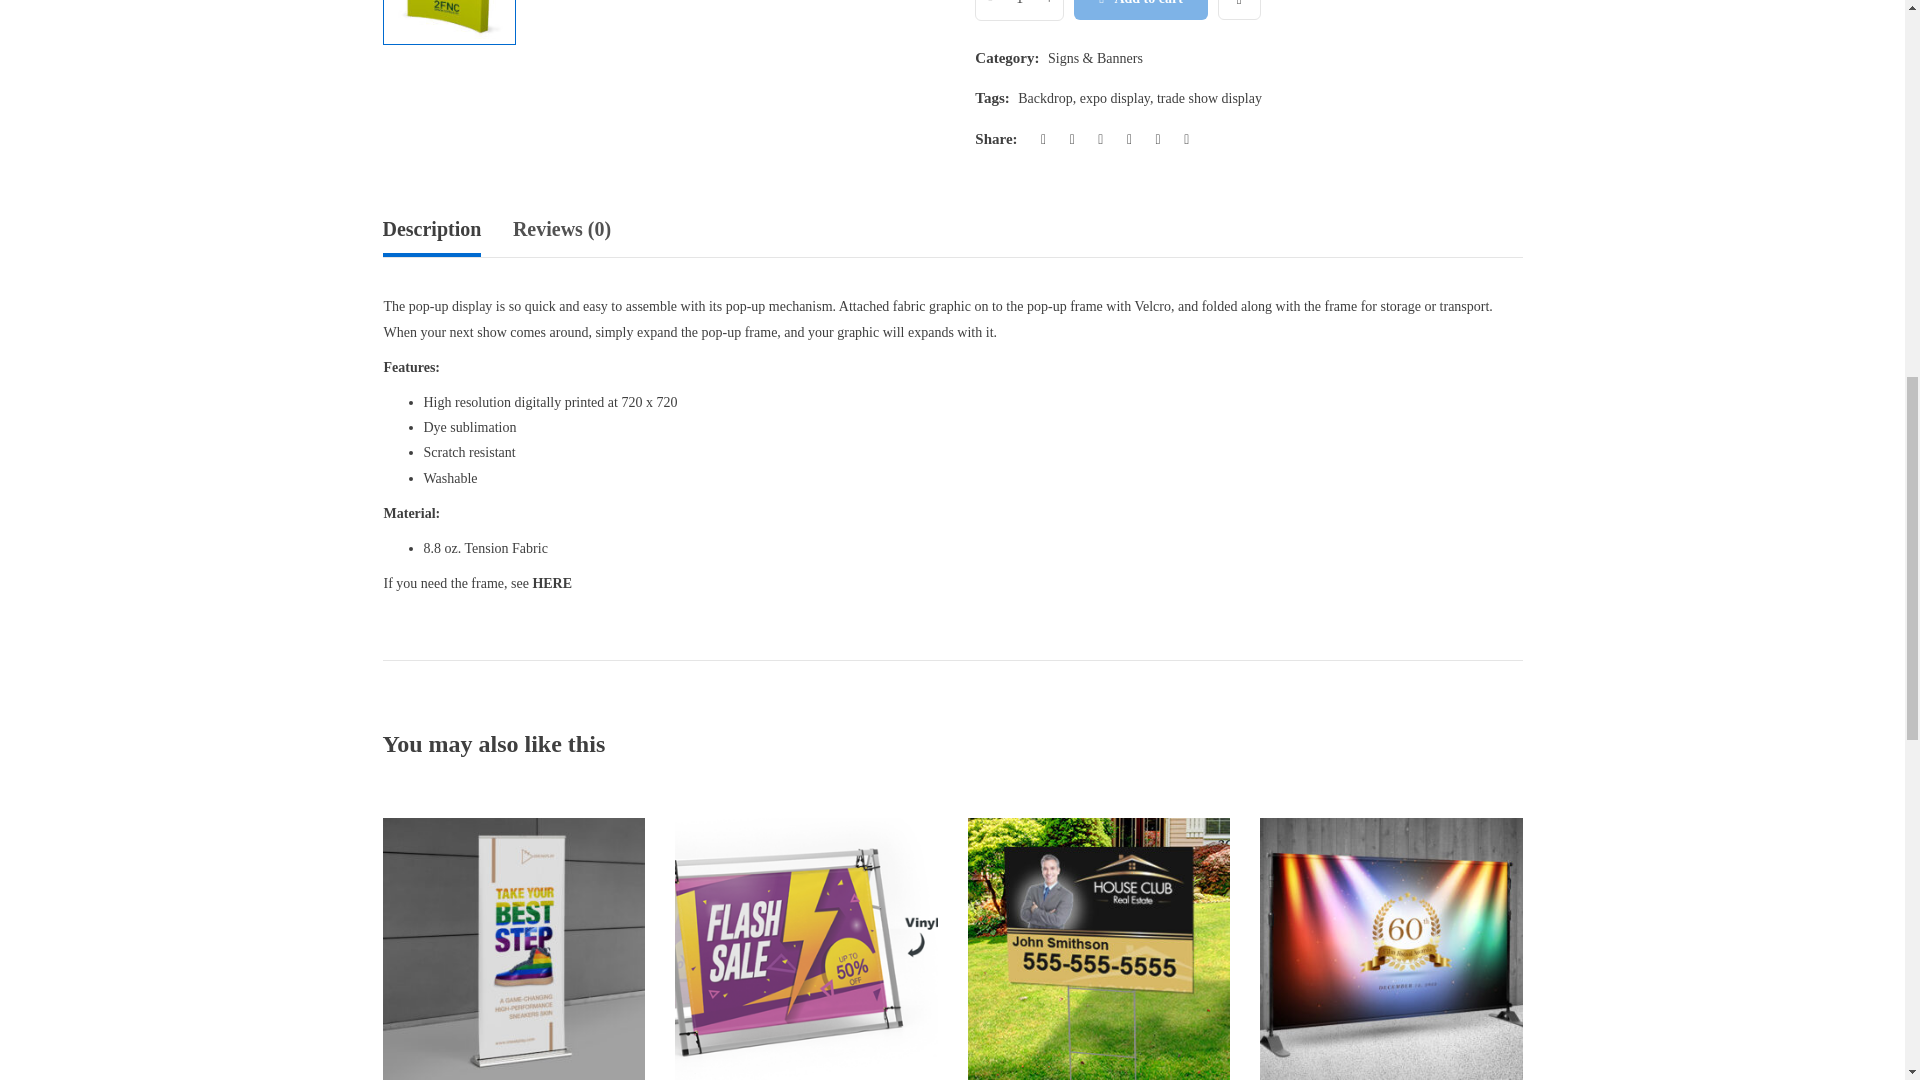 This screenshot has height=1080, width=1920. Describe the element at coordinates (1020, 10) in the screenshot. I see `Qty` at that location.